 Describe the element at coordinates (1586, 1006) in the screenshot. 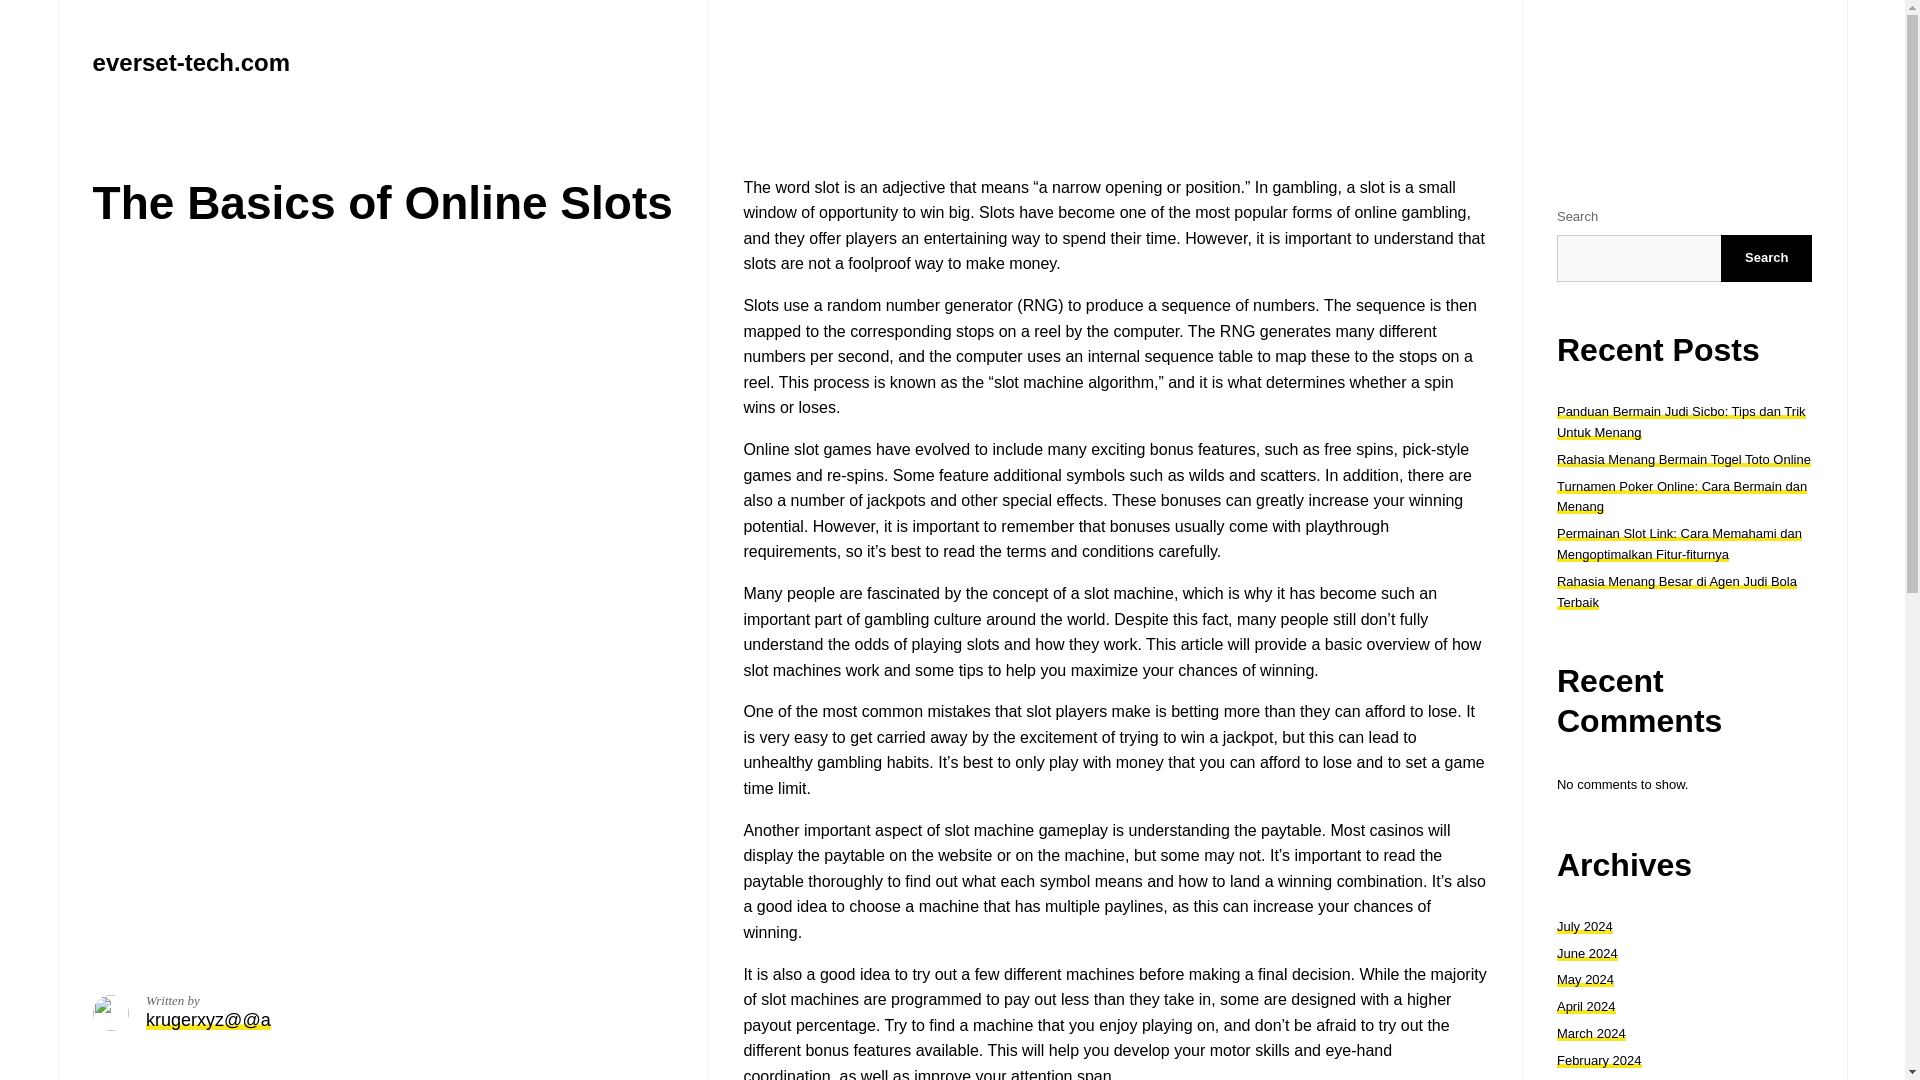

I see `April 2024` at that location.